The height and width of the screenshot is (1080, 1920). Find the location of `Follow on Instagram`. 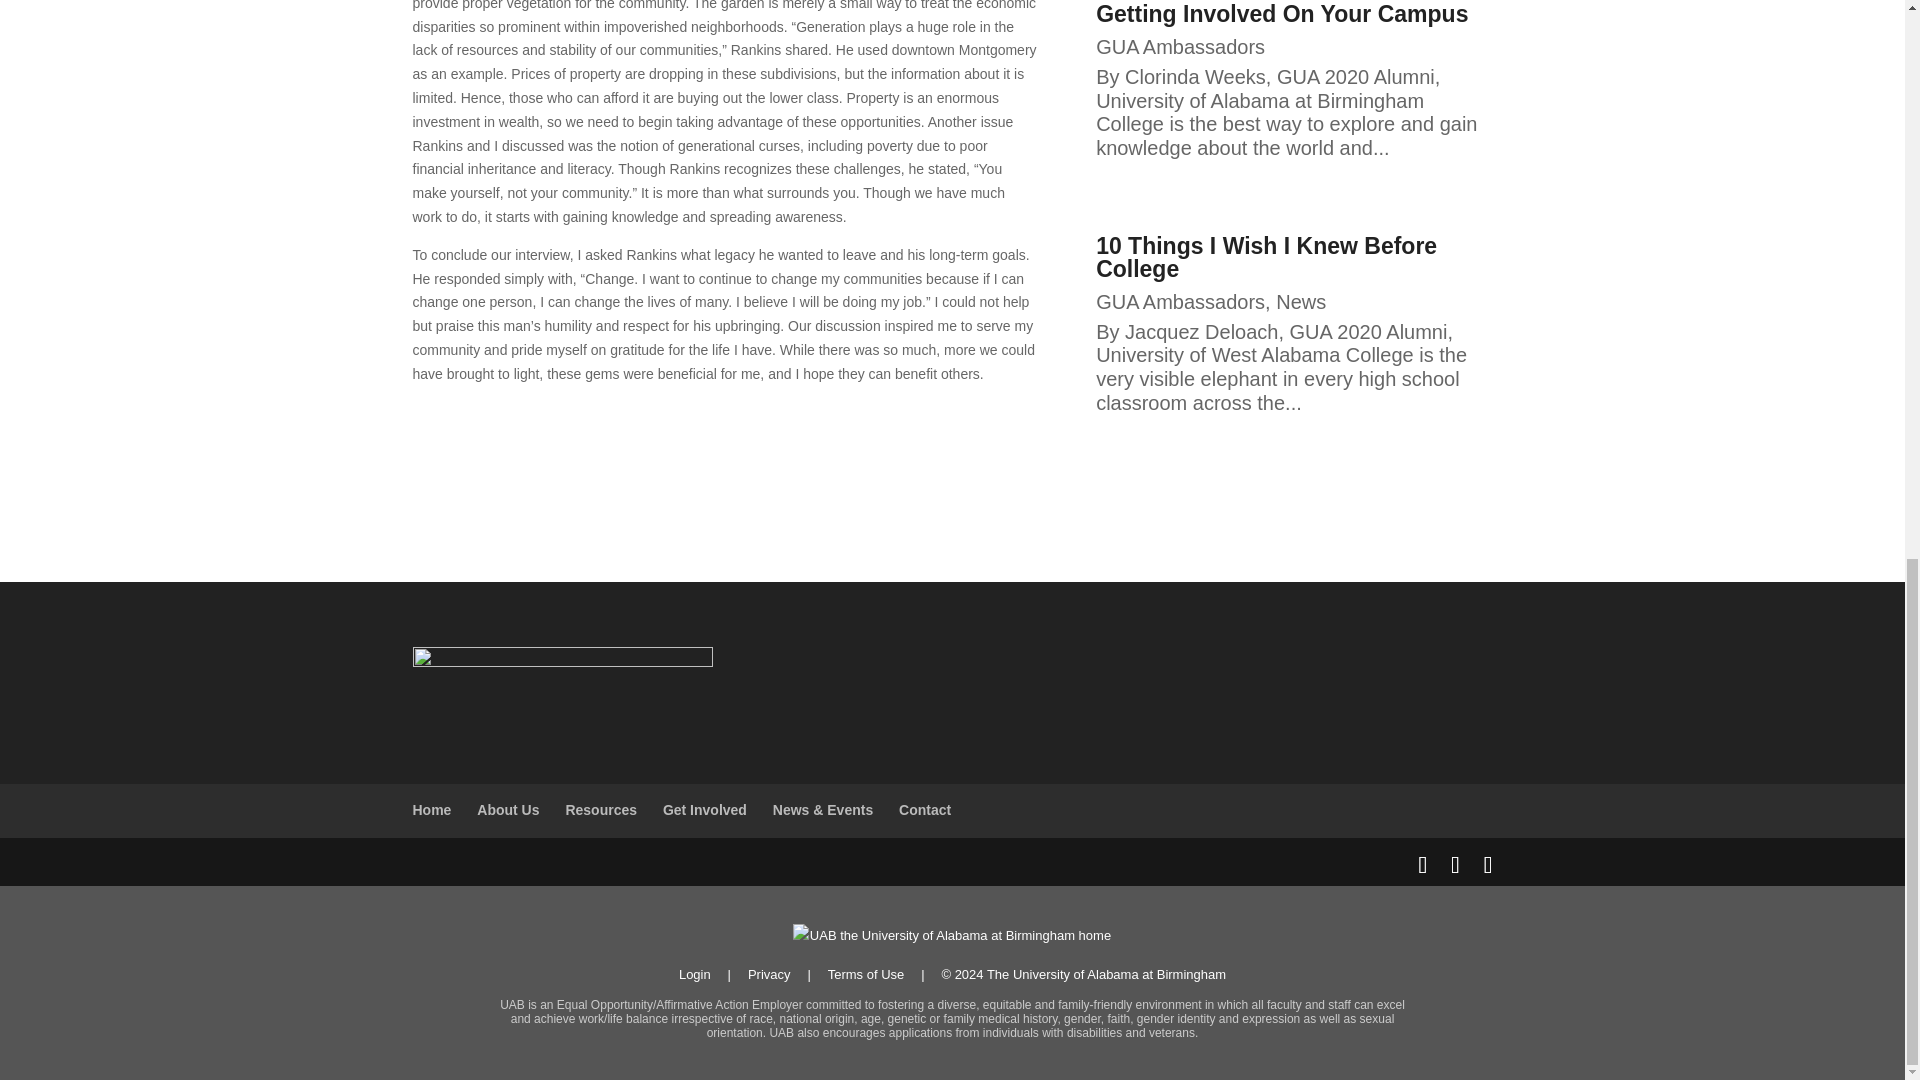

Follow on Instagram is located at coordinates (724, 432).